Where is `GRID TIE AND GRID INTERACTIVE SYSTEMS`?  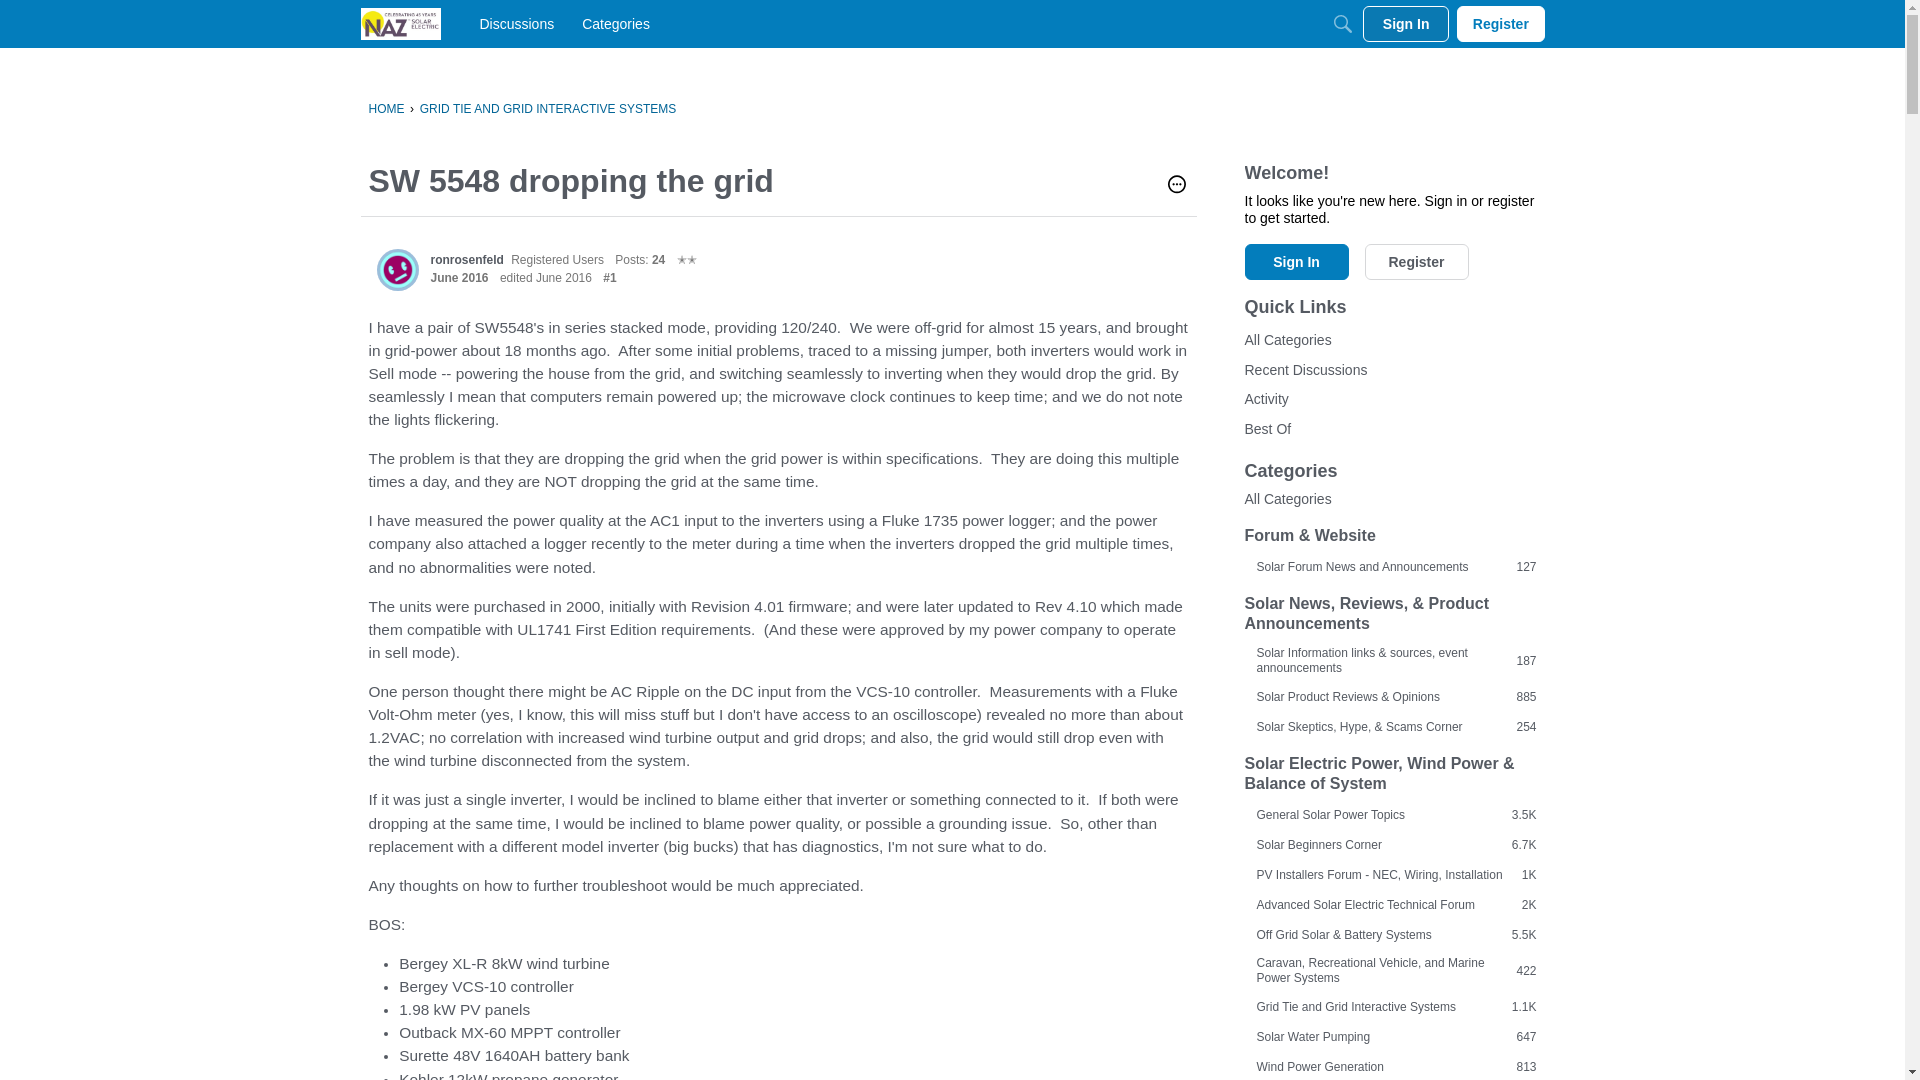 GRID TIE AND GRID INTERACTIVE SYSTEMS is located at coordinates (548, 108).